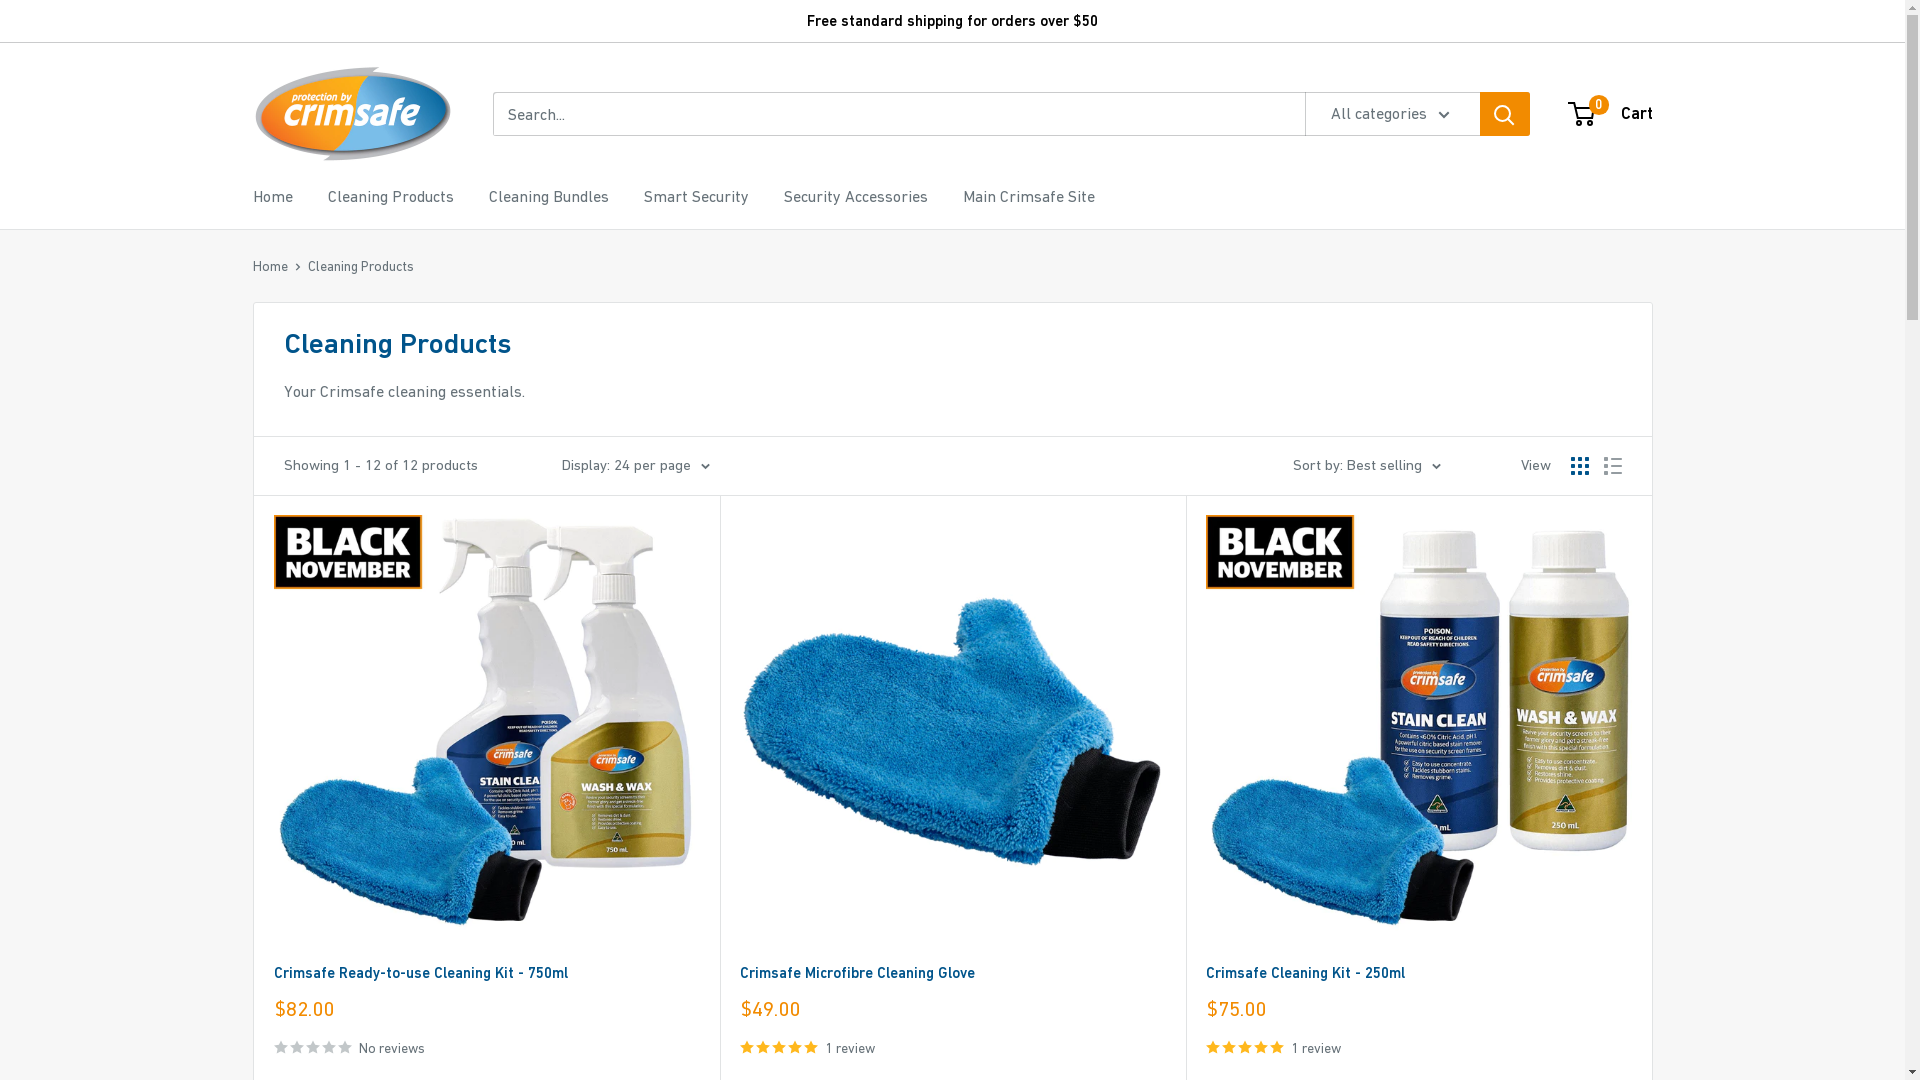  What do you see at coordinates (270, 266) in the screenshot?
I see `Home` at bounding box center [270, 266].